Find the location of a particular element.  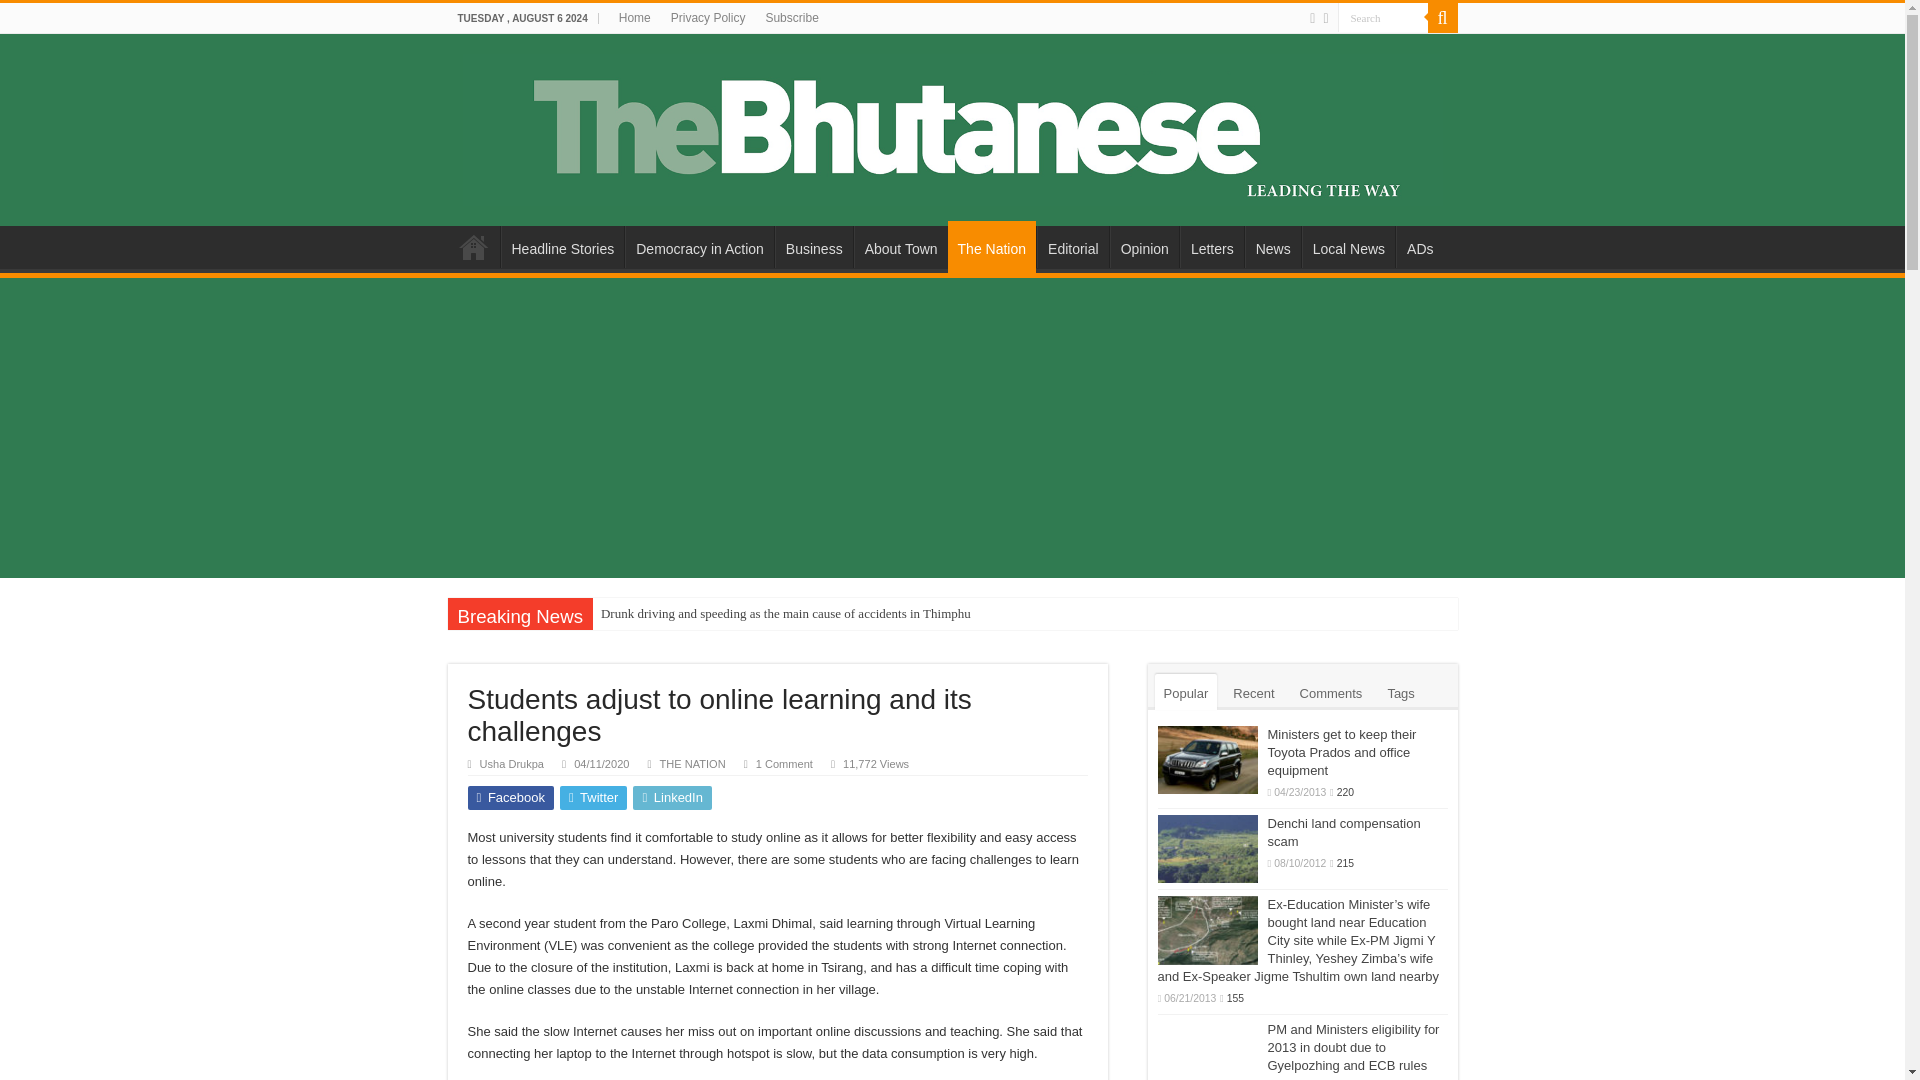

Search is located at coordinates (1383, 18).